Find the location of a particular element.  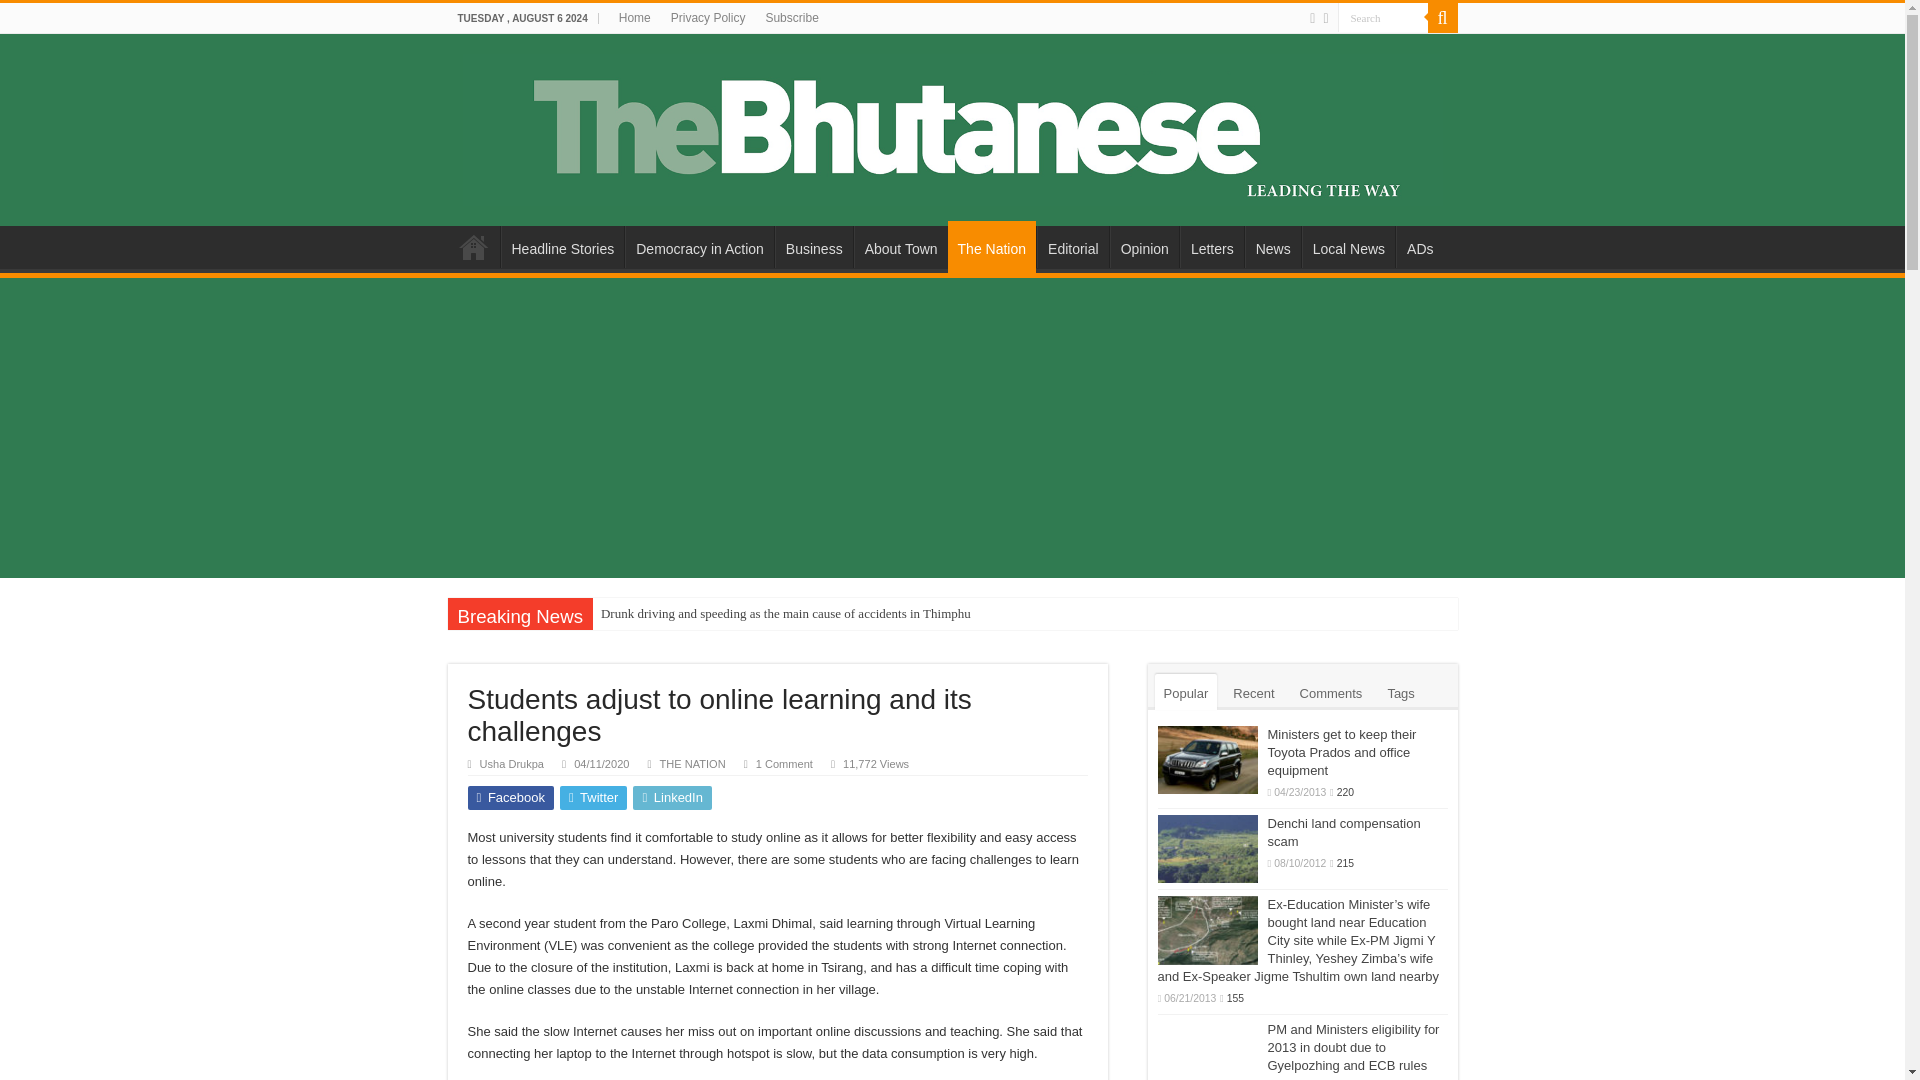

Search is located at coordinates (1383, 18).